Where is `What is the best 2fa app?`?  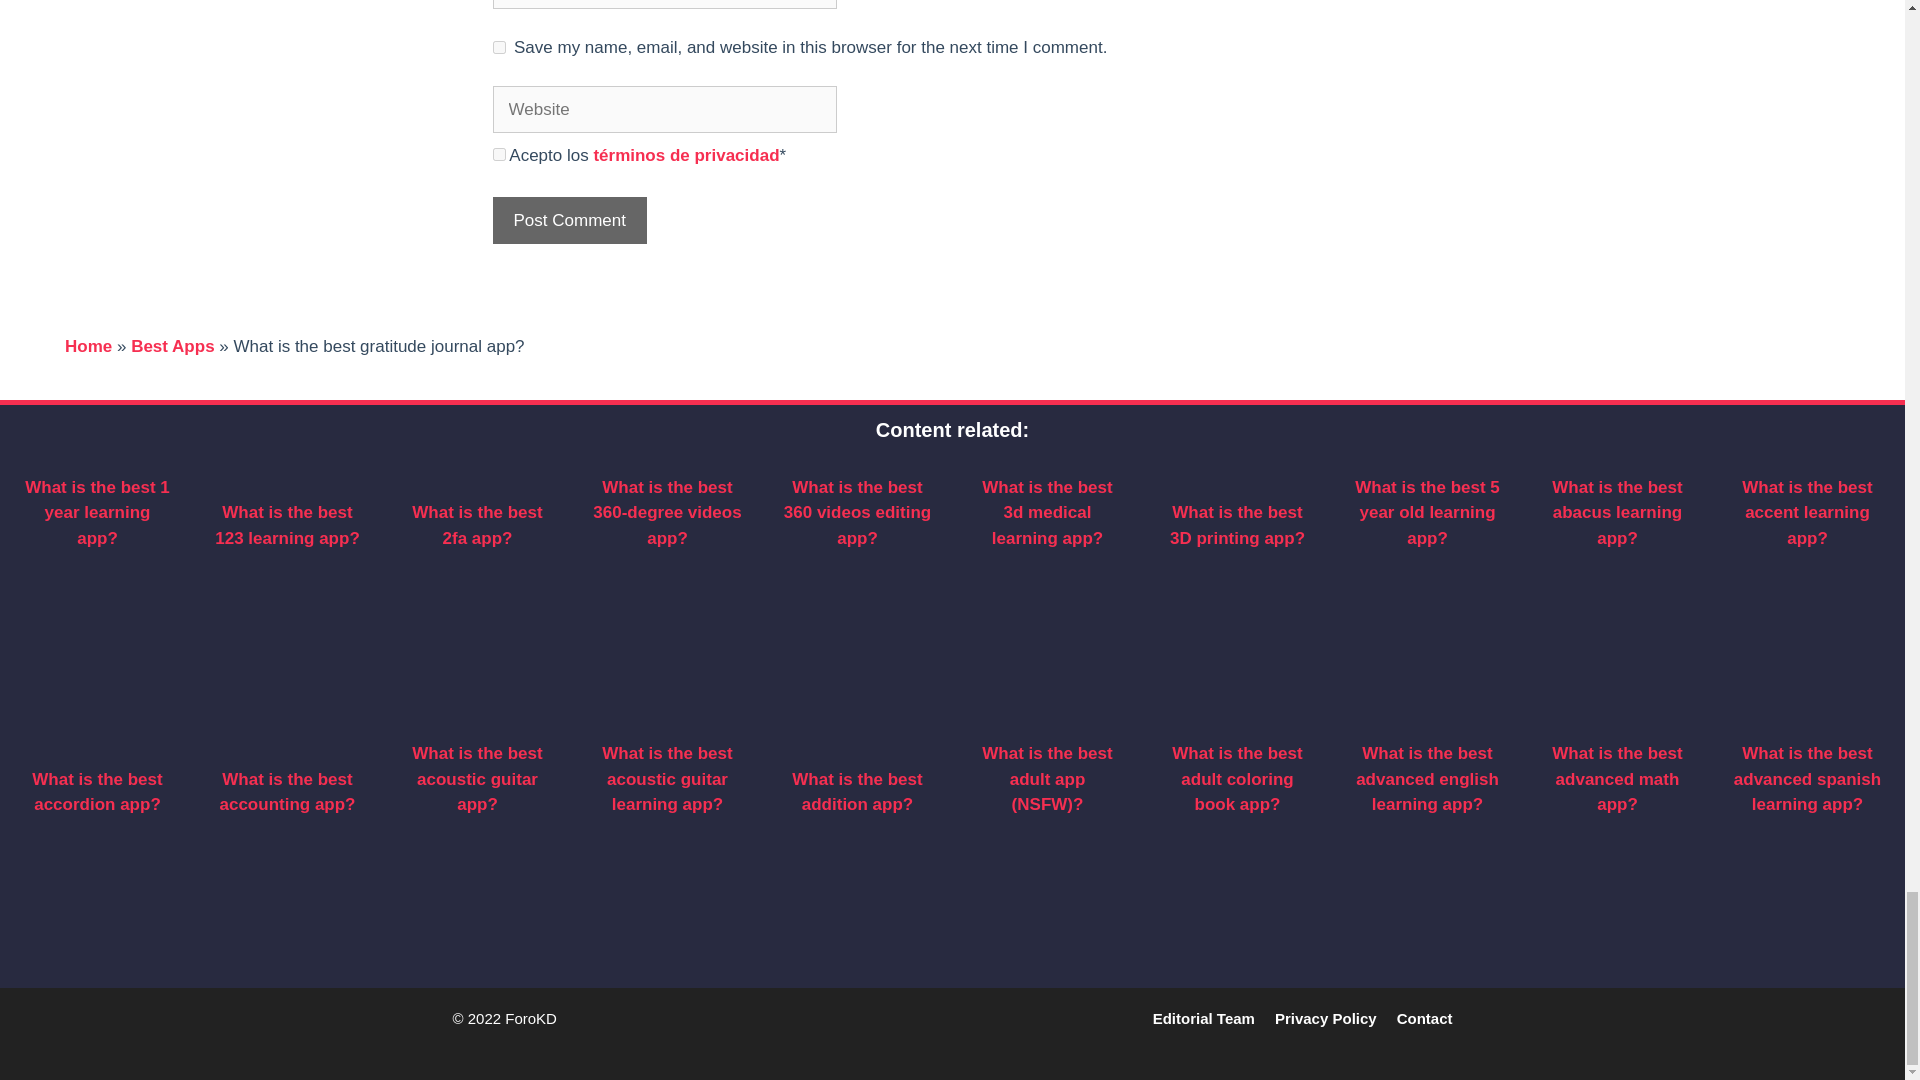 What is the best 2fa app? is located at coordinates (476, 525).